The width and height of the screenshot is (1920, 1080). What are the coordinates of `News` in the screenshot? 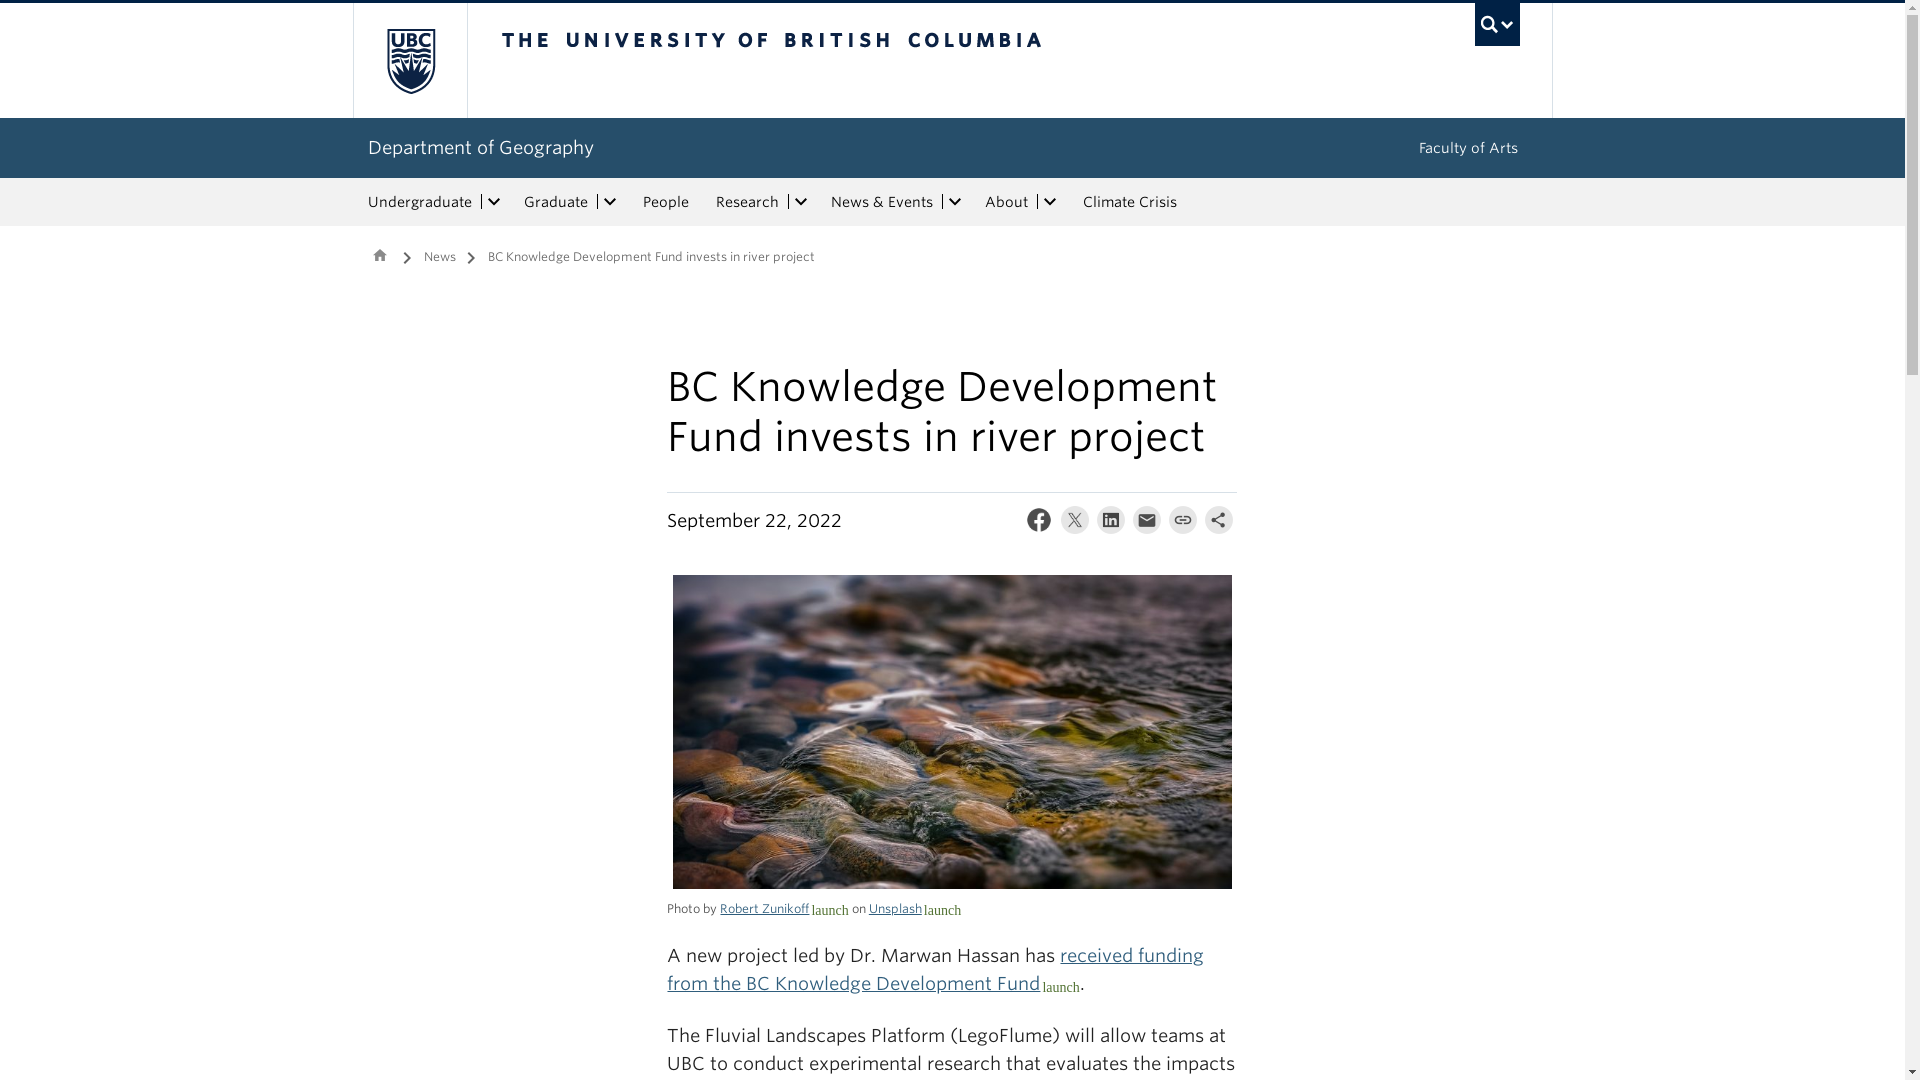 It's located at (440, 260).